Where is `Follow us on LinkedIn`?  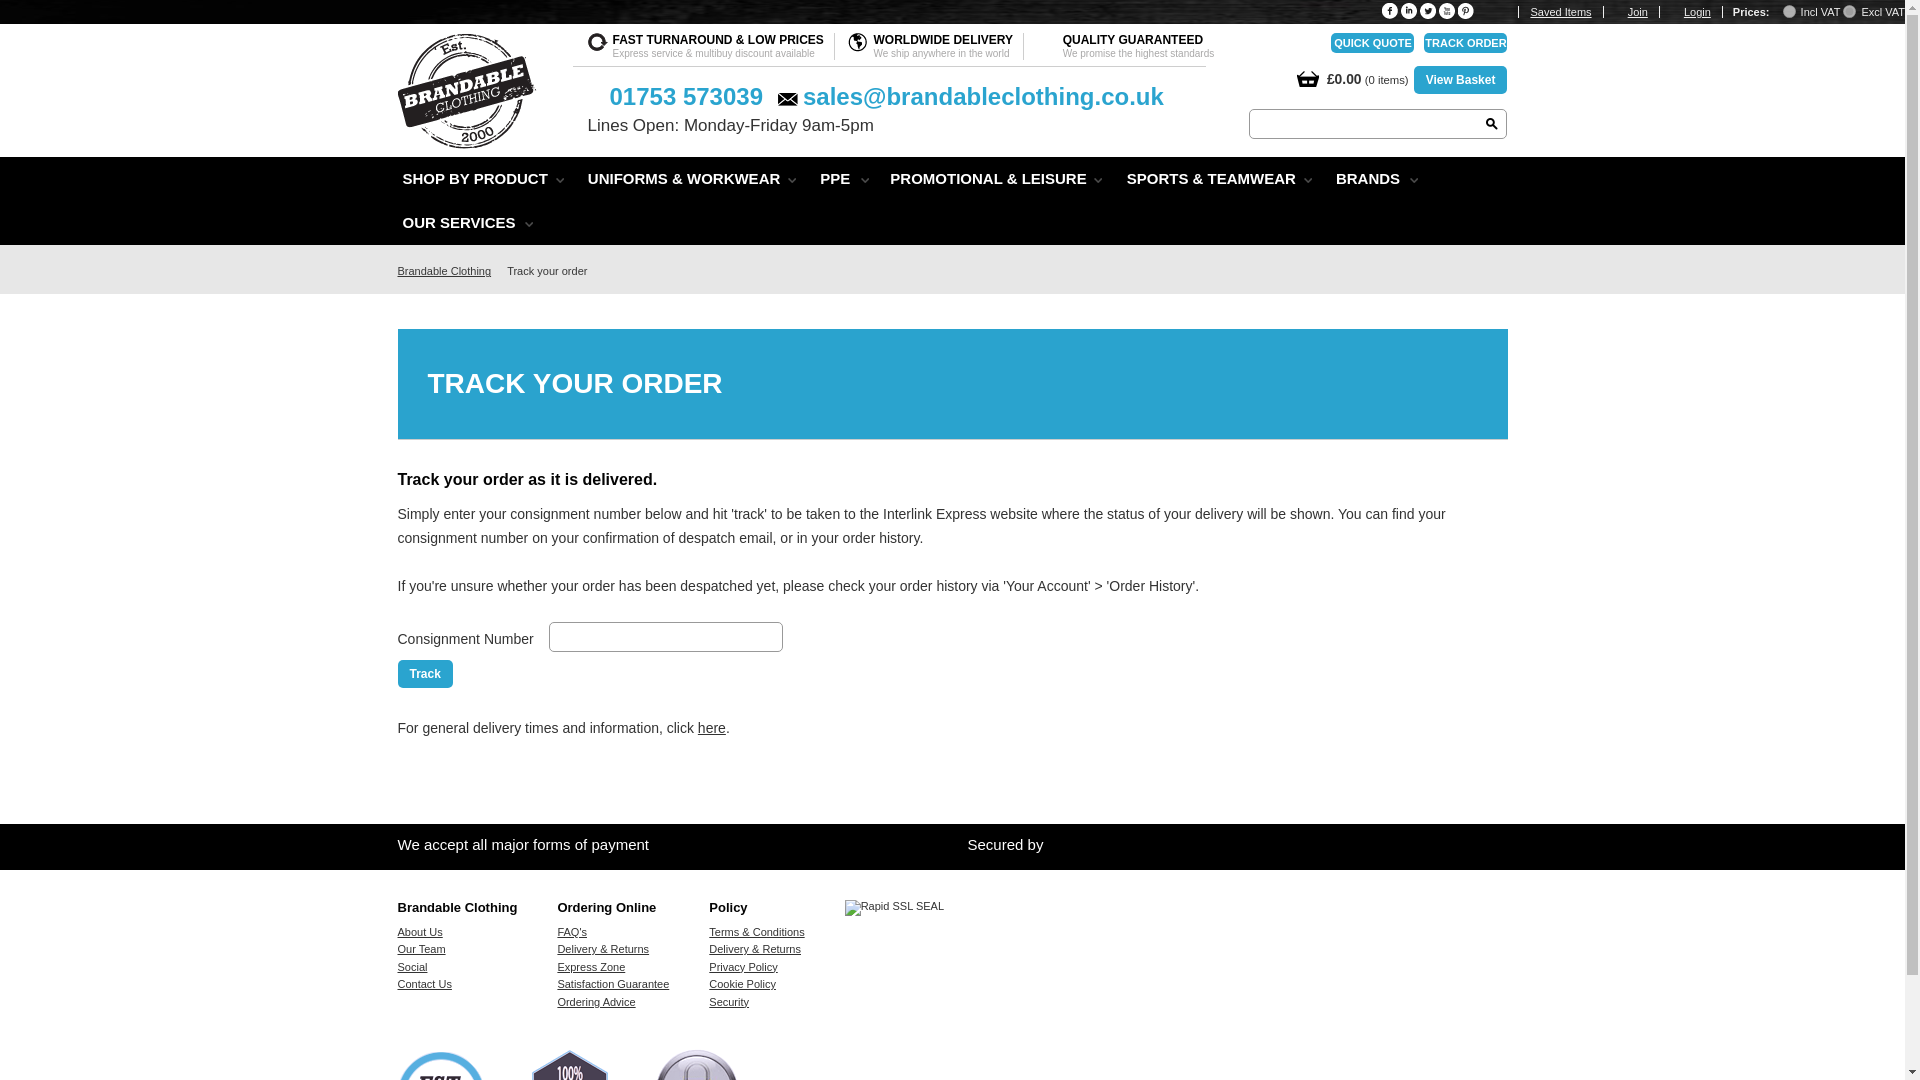
Follow us on LinkedIn is located at coordinates (1408, 11).